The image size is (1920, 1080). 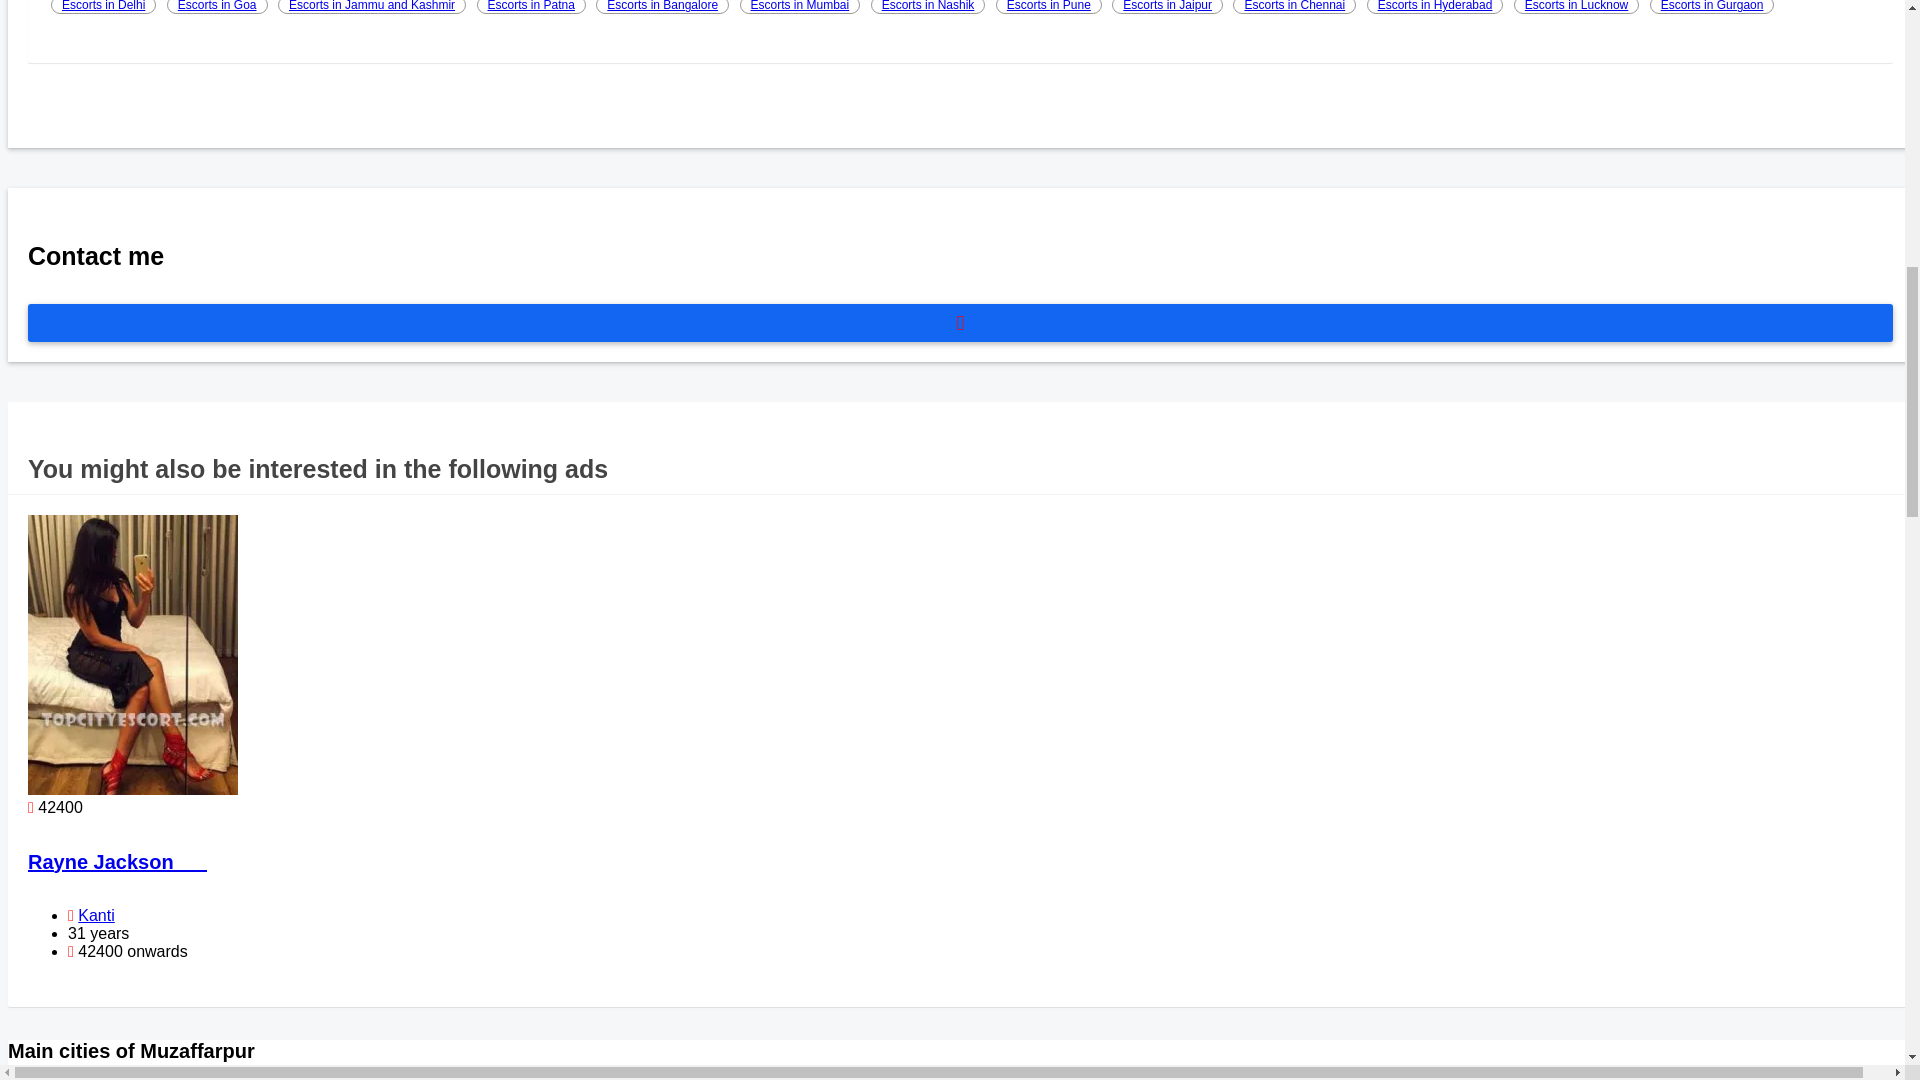 What do you see at coordinates (800, 7) in the screenshot?
I see `Escorts in Mumbai` at bounding box center [800, 7].